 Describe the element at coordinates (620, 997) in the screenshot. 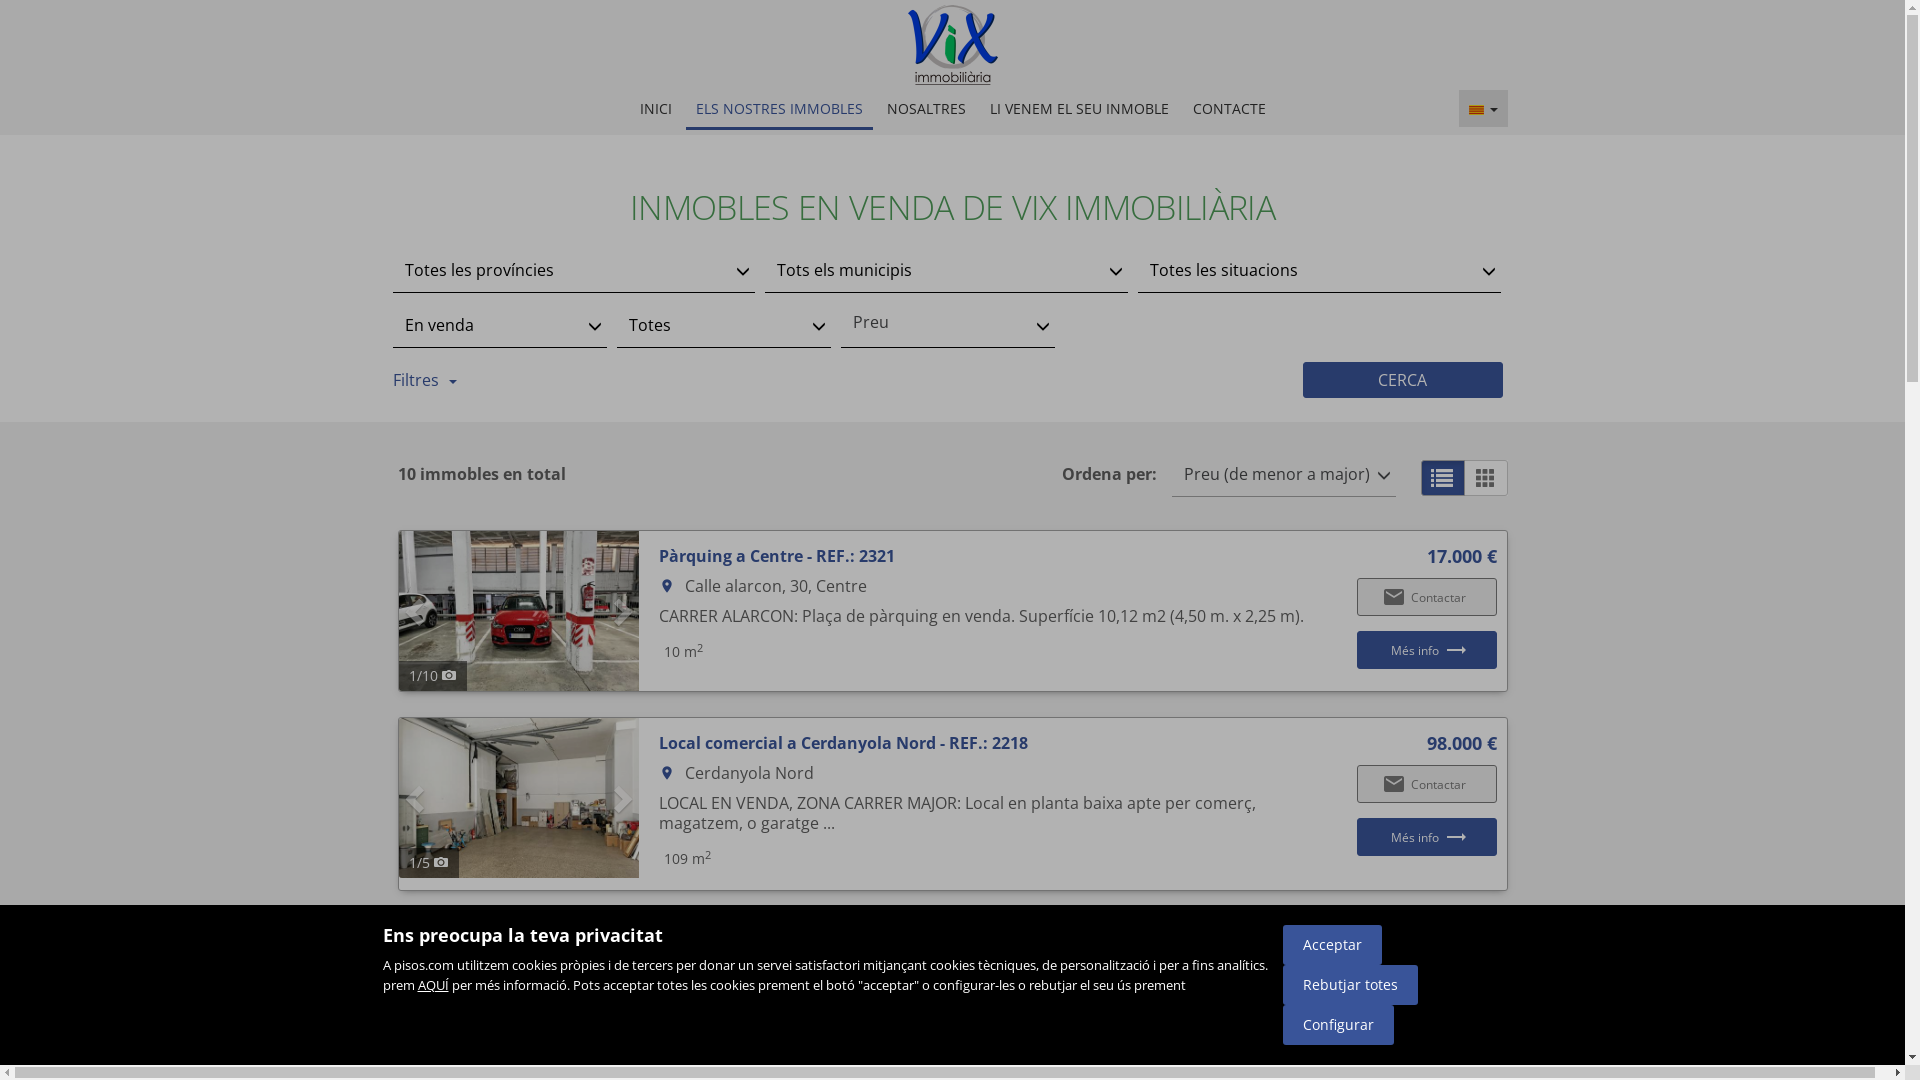

I see `Next` at that location.